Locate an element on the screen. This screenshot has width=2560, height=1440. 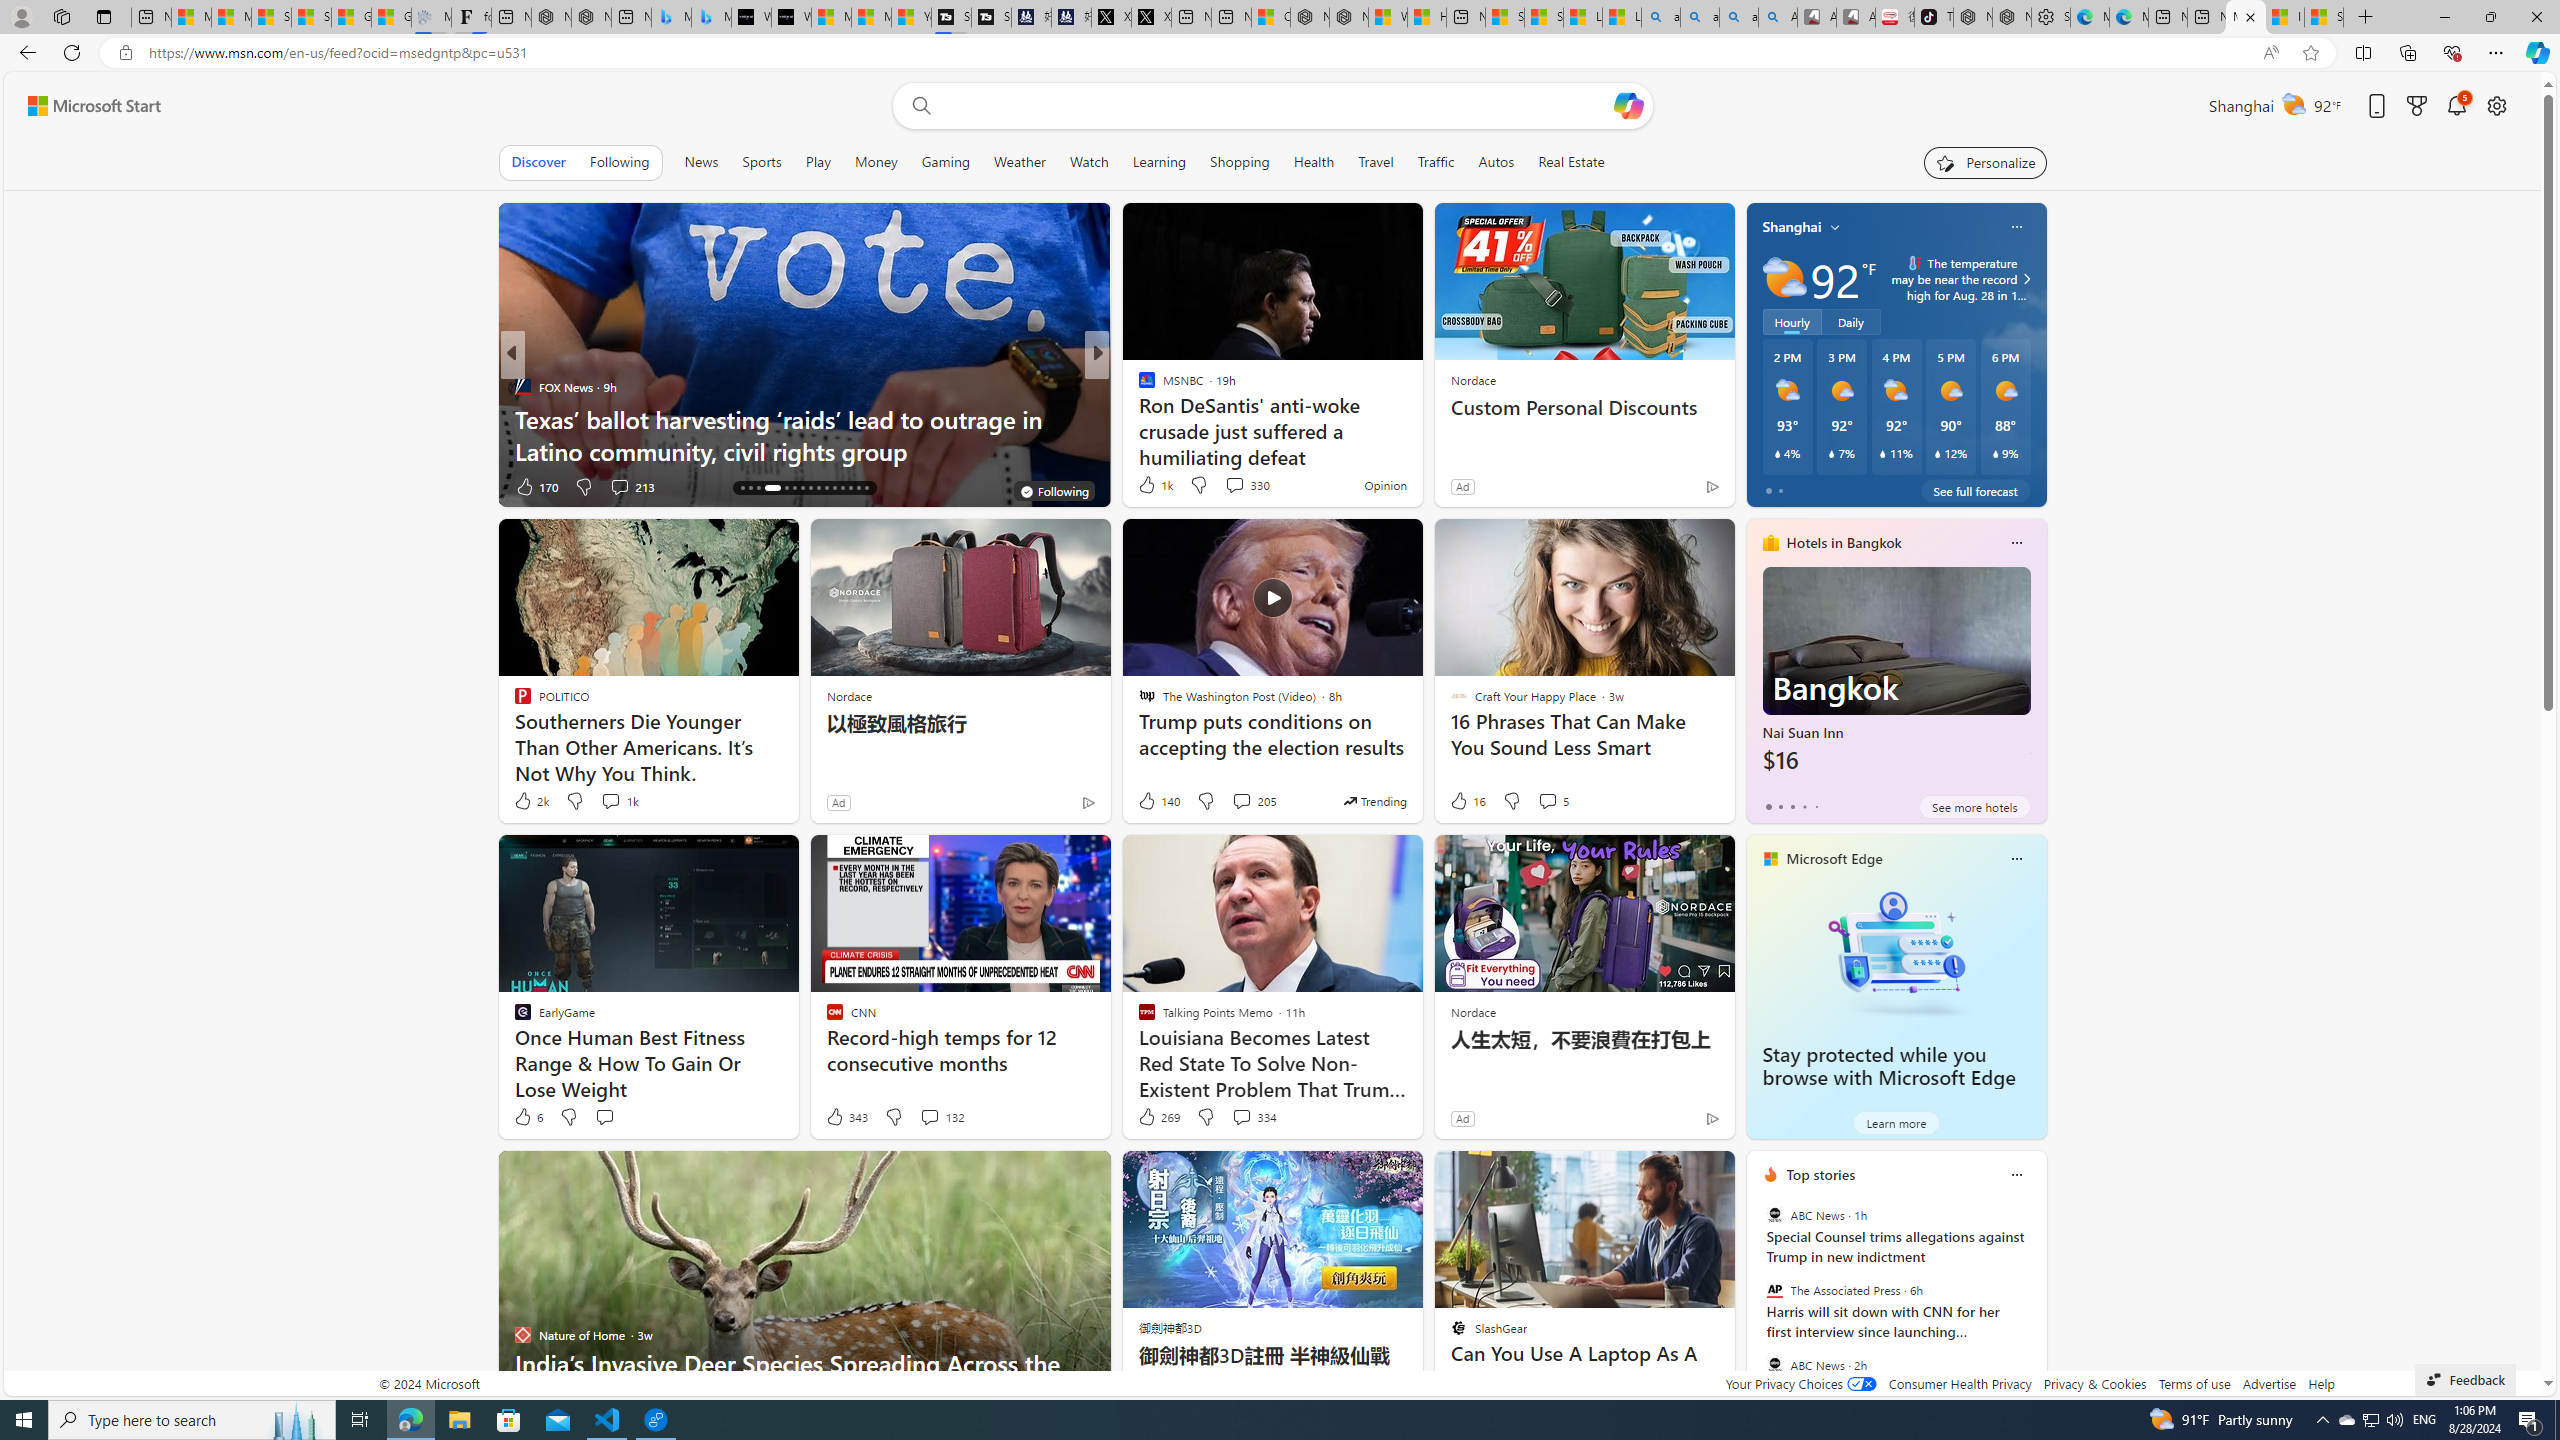
AutomationID: tab-29 is located at coordinates (858, 488).